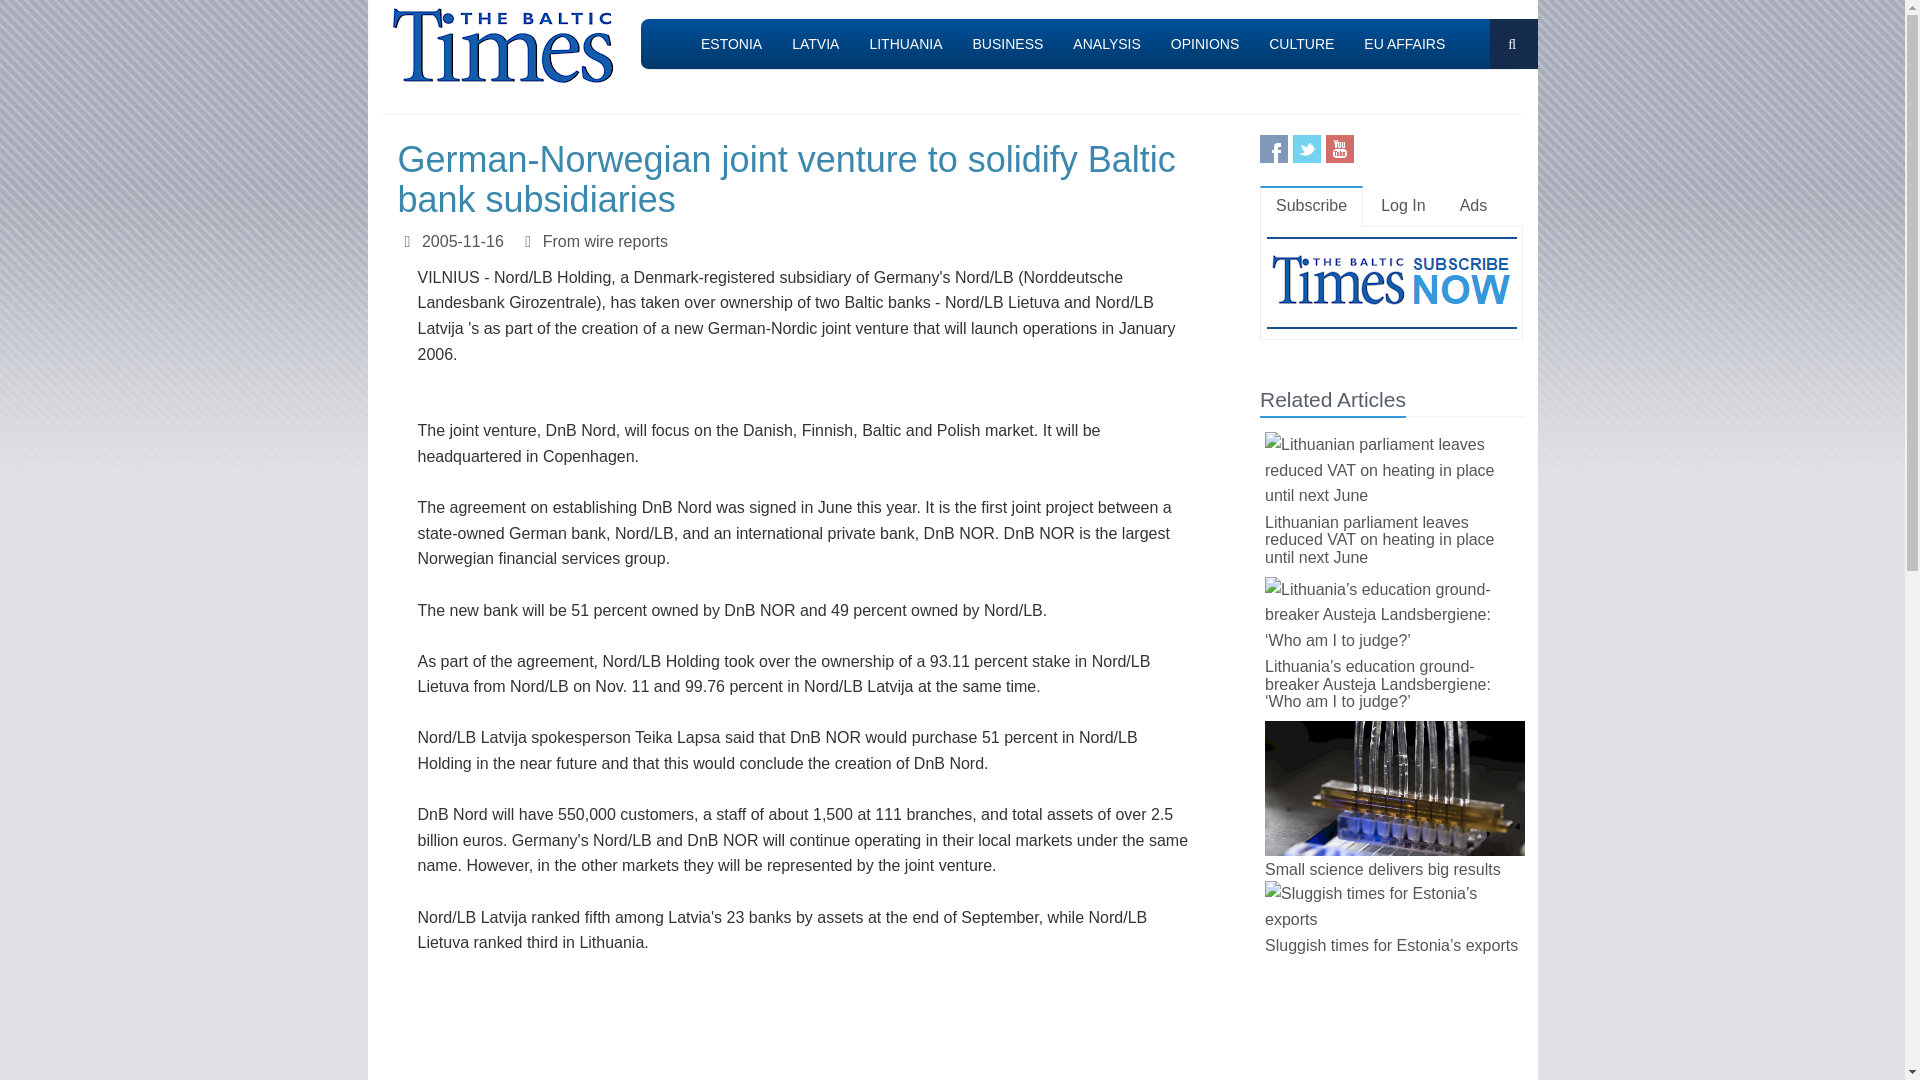 This screenshot has width=1920, height=1080. I want to click on LITHUANIA, so click(905, 44).